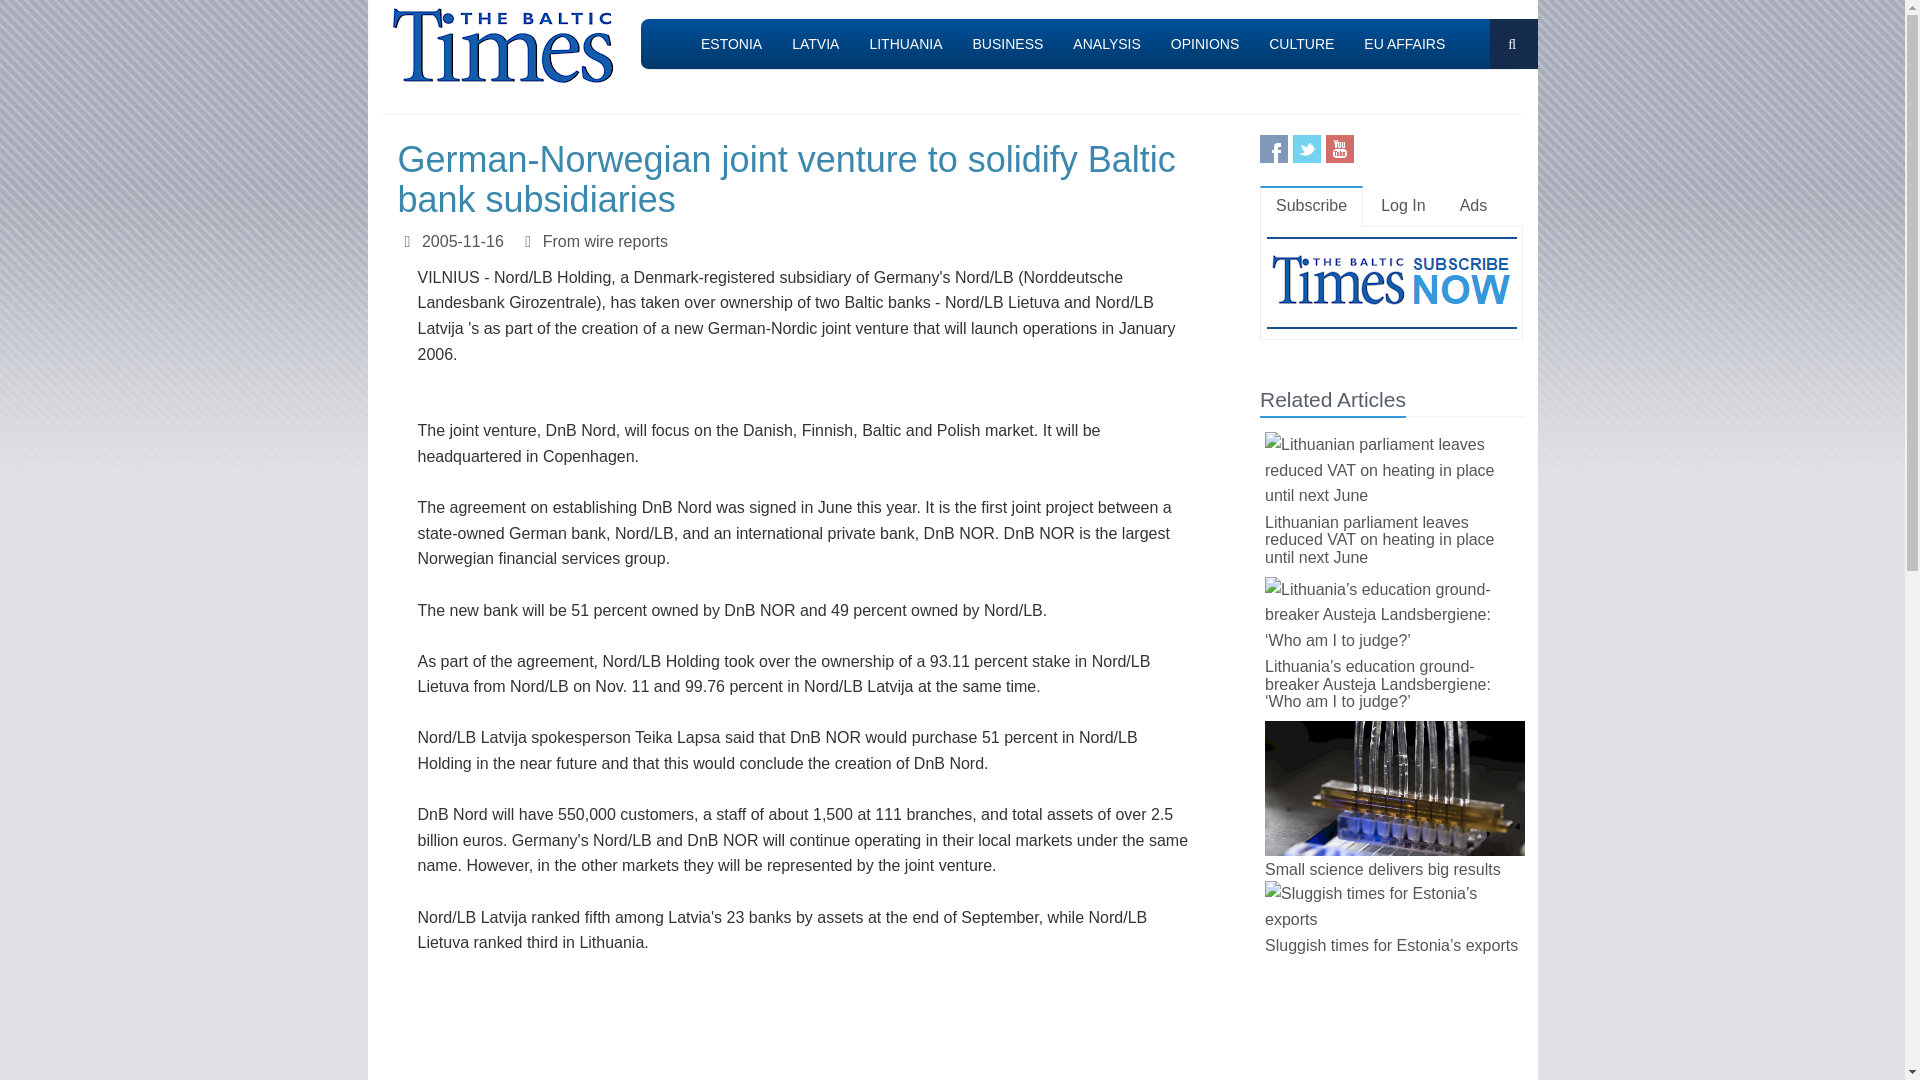 This screenshot has width=1920, height=1080. I want to click on LITHUANIA, so click(905, 44).